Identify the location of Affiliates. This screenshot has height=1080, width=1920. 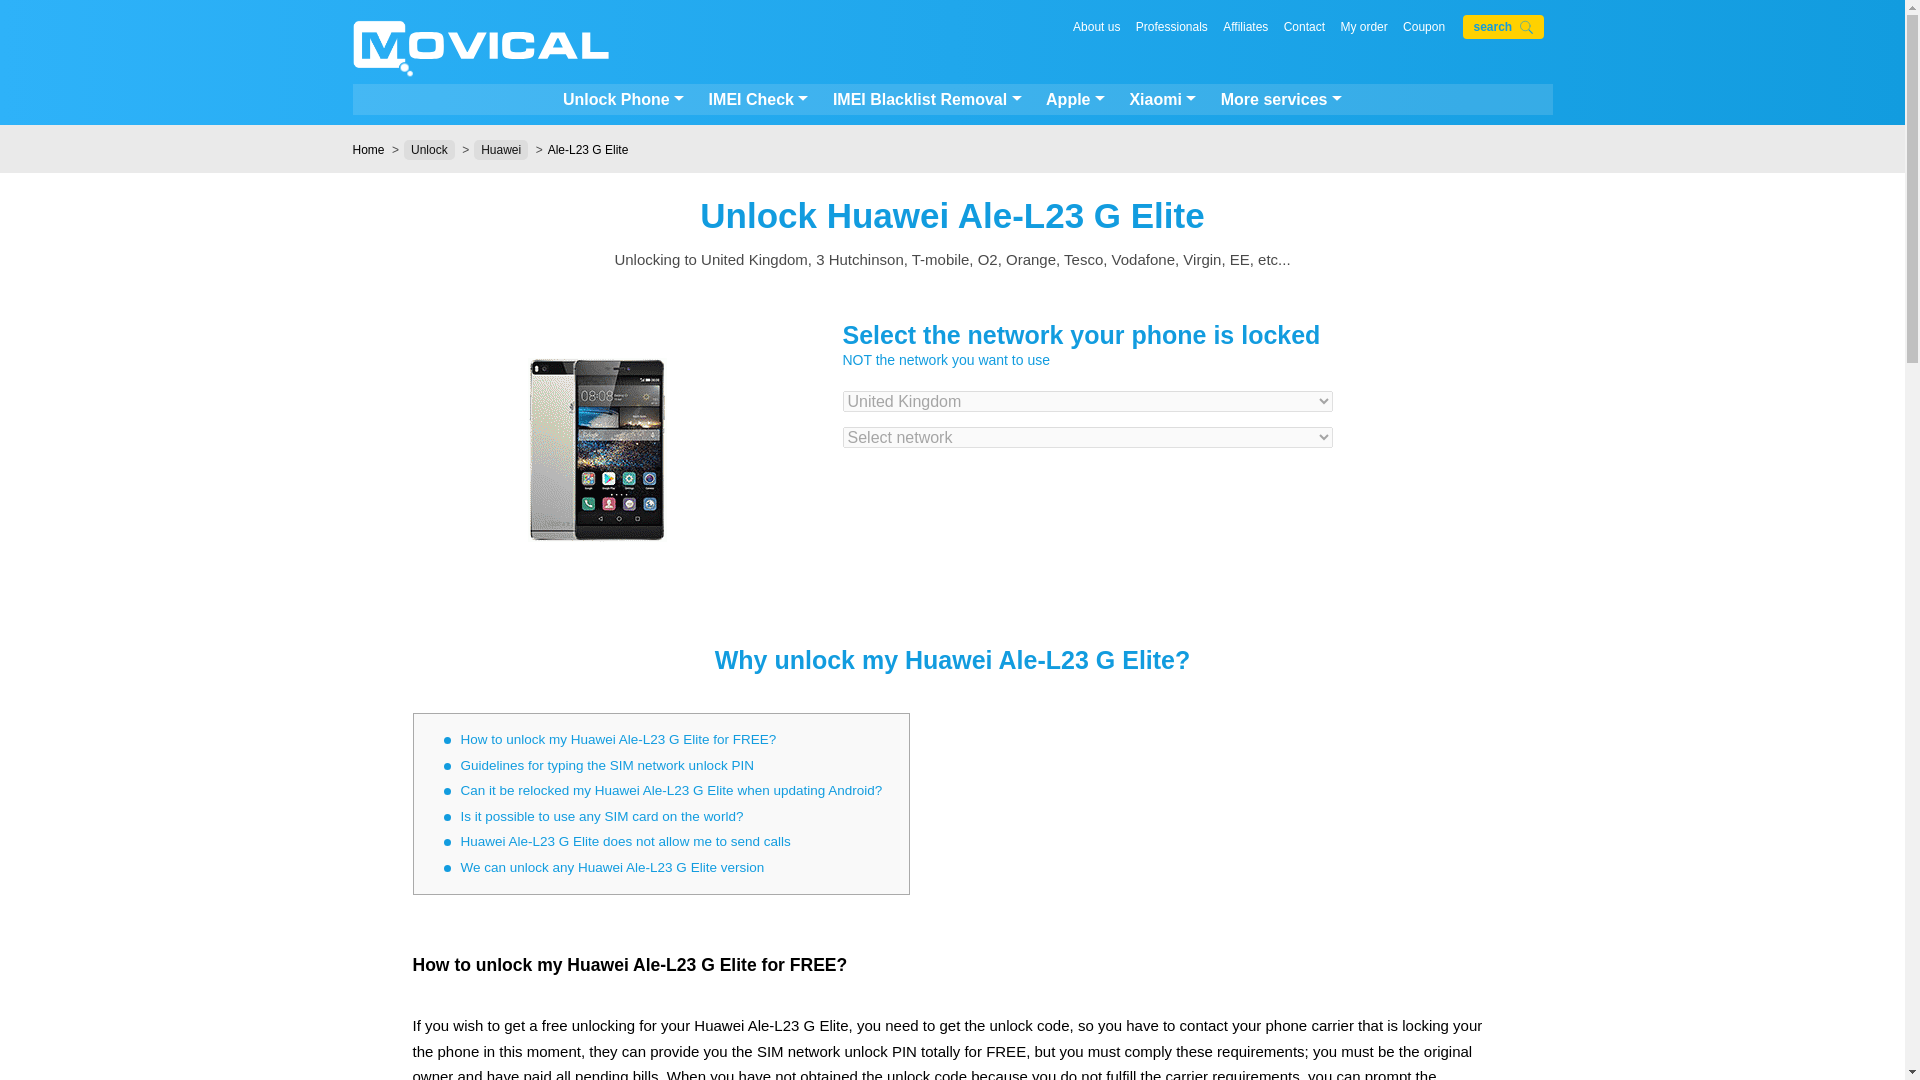
(1245, 26).